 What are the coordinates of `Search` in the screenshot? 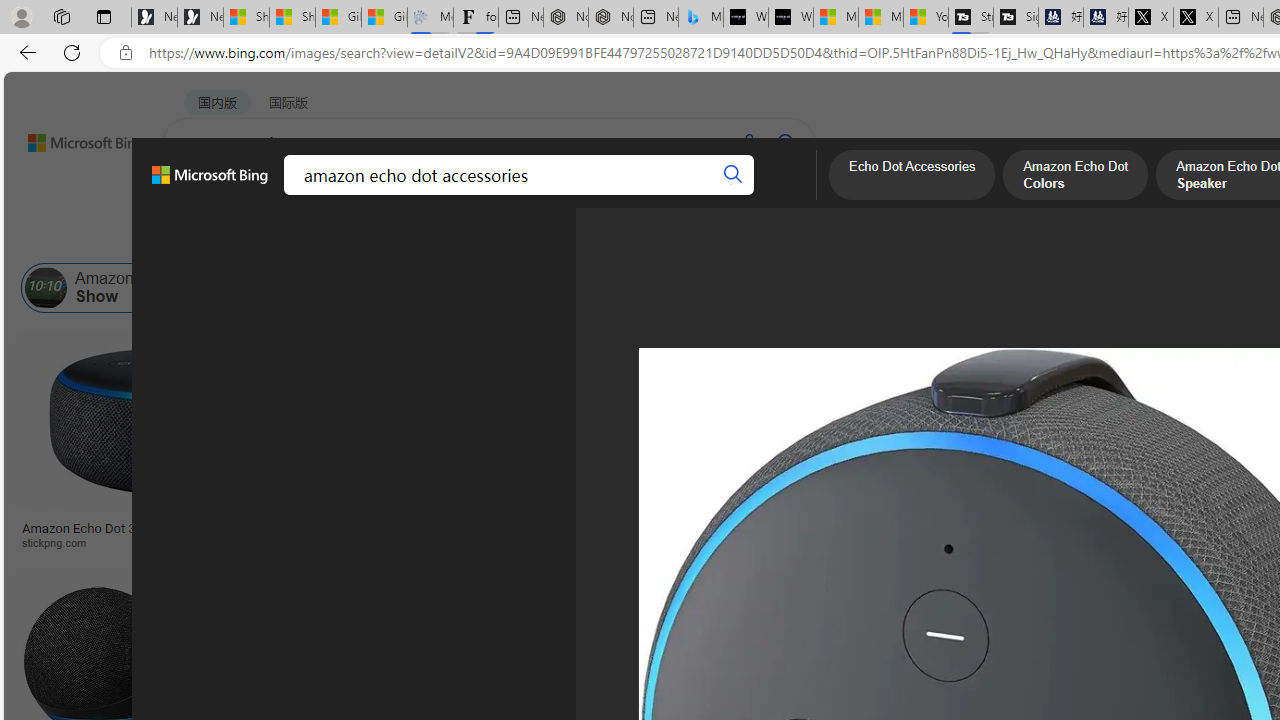 It's located at (733, 174).